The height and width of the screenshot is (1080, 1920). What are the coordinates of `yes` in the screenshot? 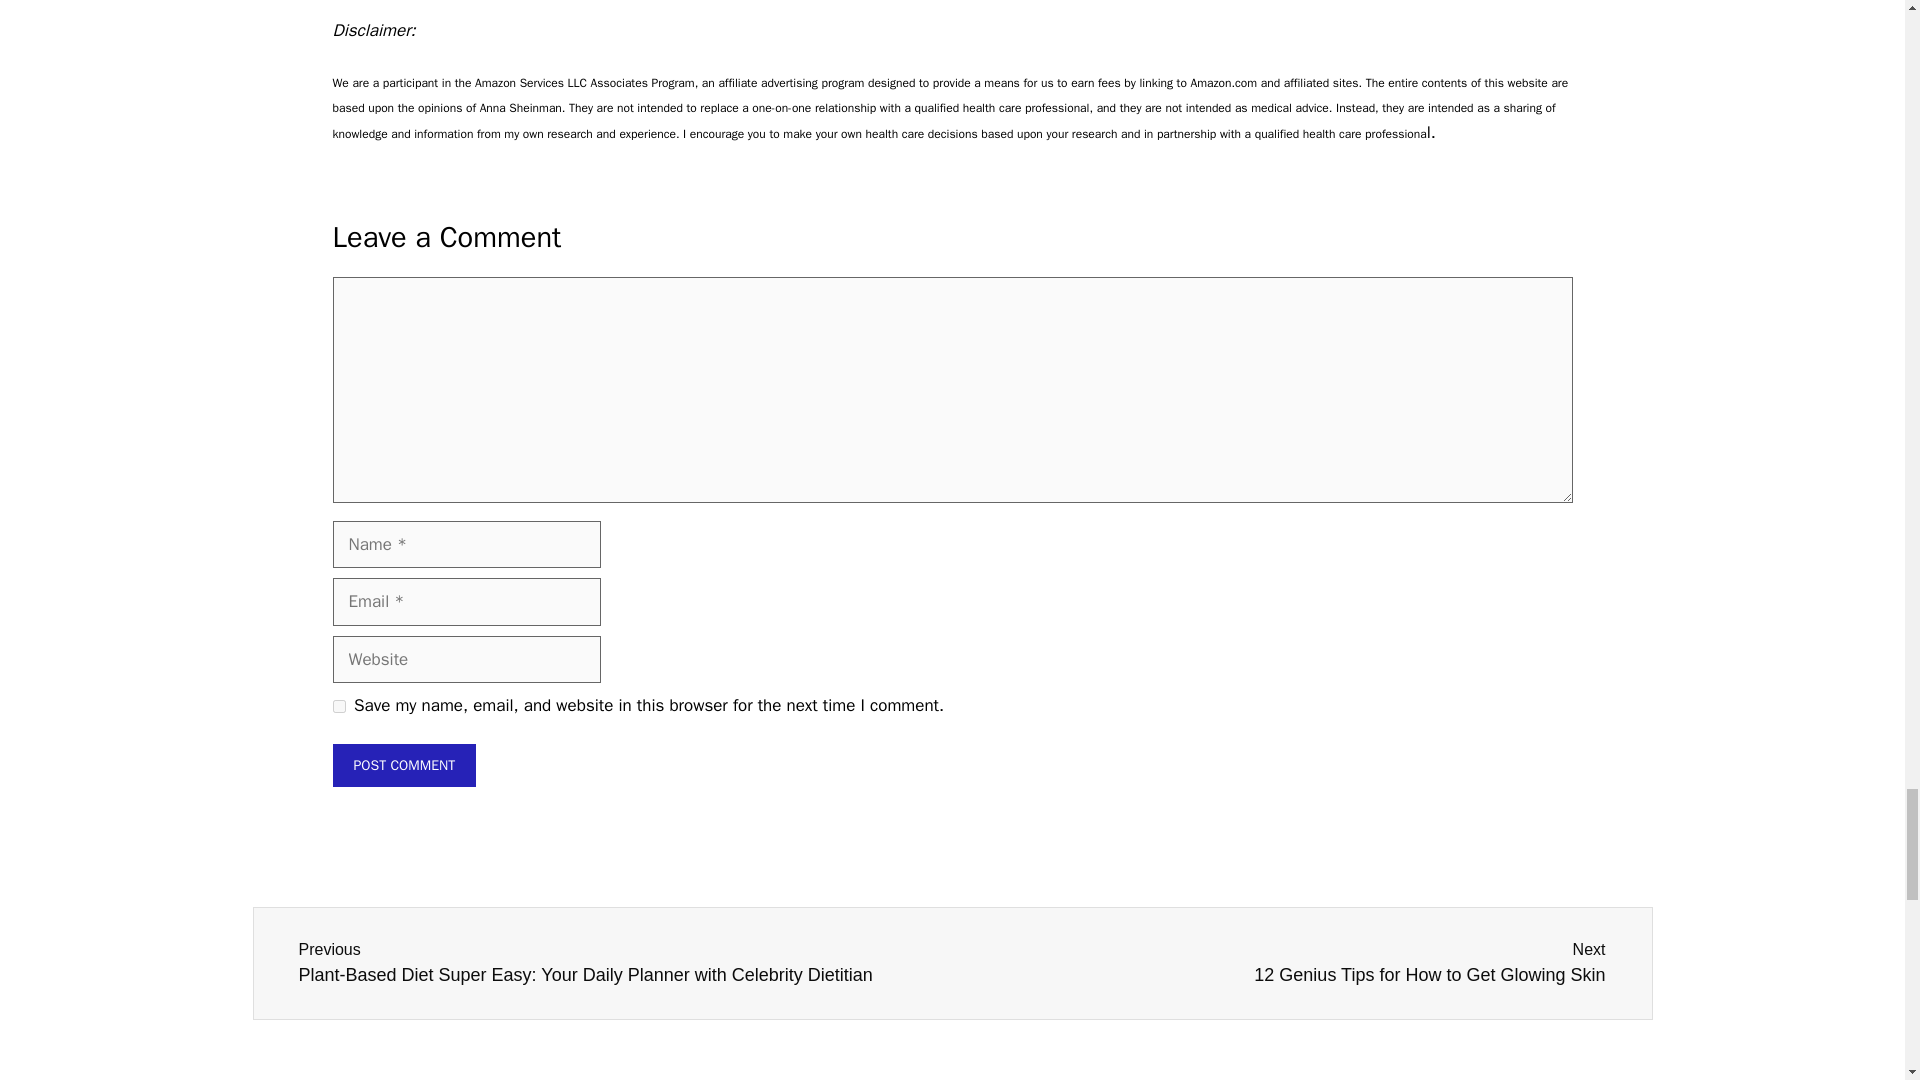 It's located at (338, 706).